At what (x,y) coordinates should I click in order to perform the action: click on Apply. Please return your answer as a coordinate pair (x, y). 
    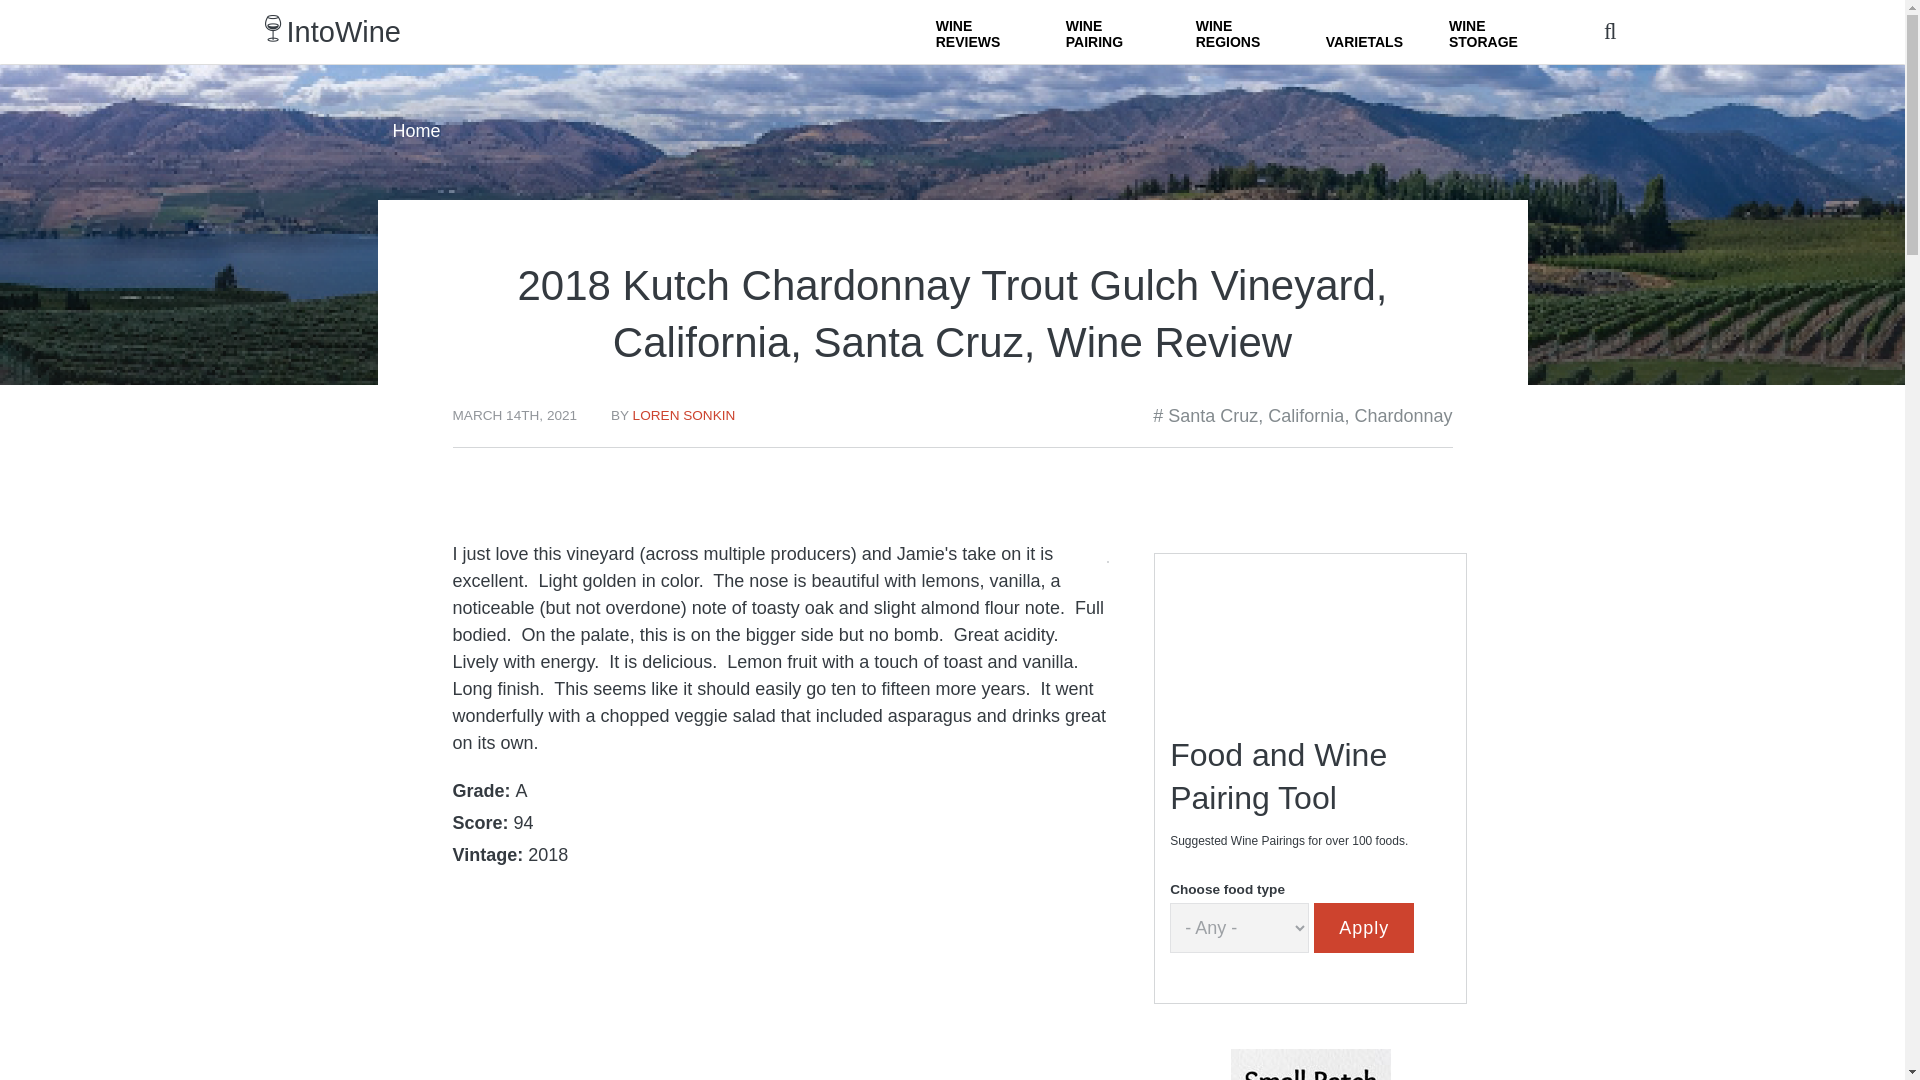
    Looking at the image, I should click on (1363, 927).